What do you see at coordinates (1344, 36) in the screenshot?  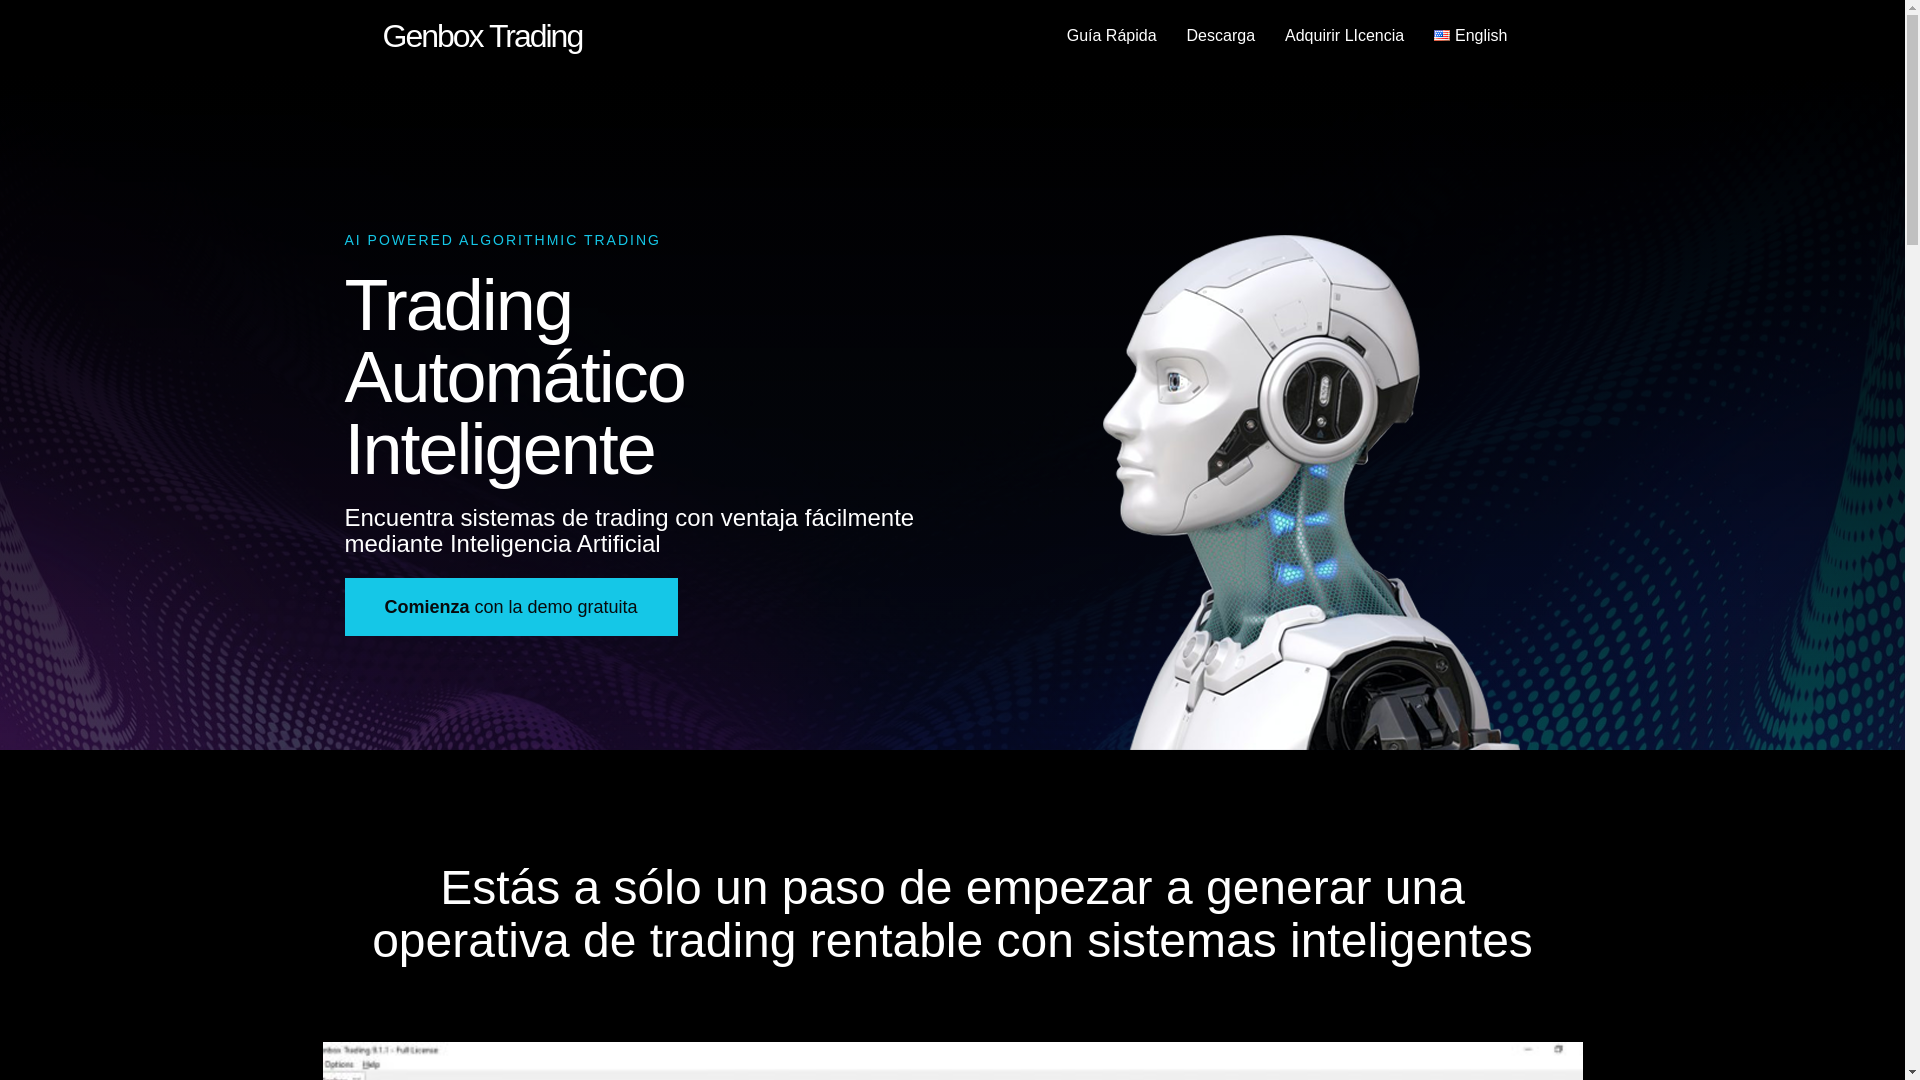 I see `Adquirir LIcencia` at bounding box center [1344, 36].